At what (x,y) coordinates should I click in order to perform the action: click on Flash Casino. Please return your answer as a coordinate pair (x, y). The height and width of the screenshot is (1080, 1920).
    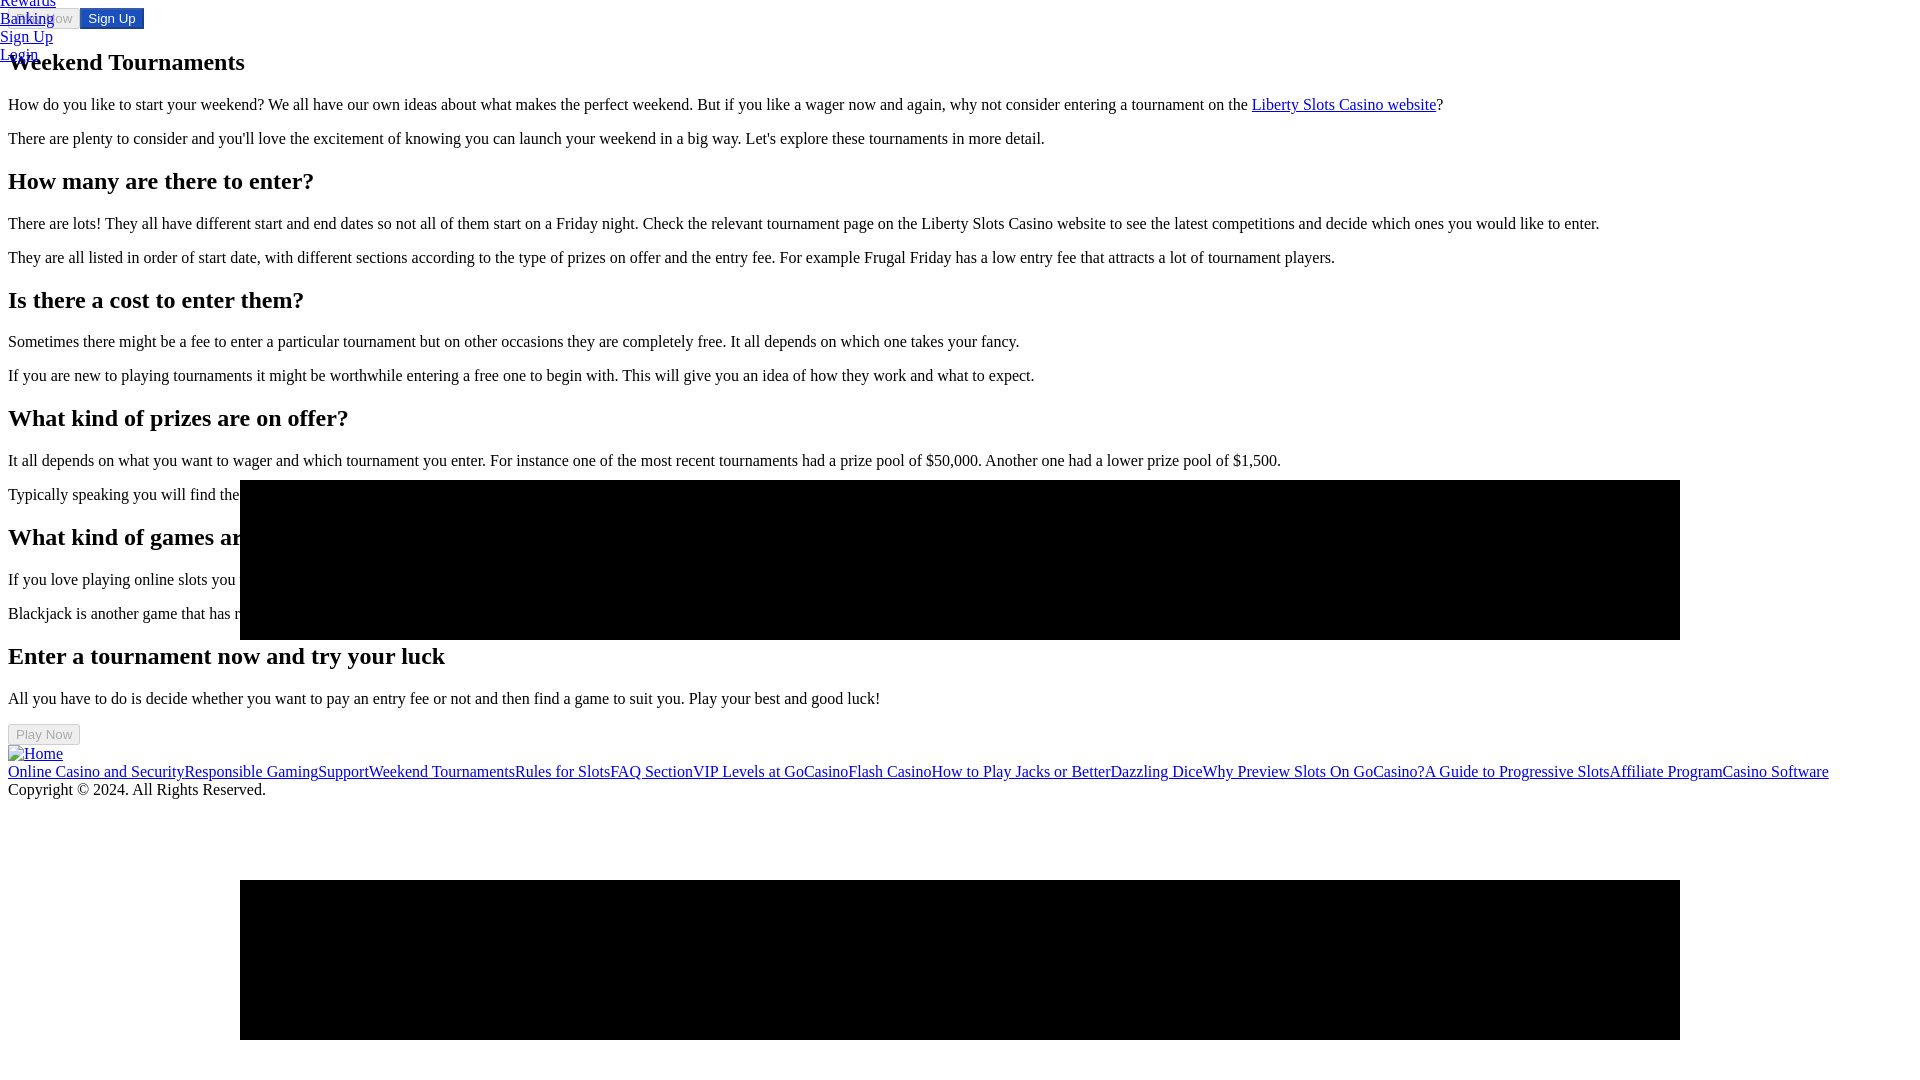
    Looking at the image, I should click on (890, 770).